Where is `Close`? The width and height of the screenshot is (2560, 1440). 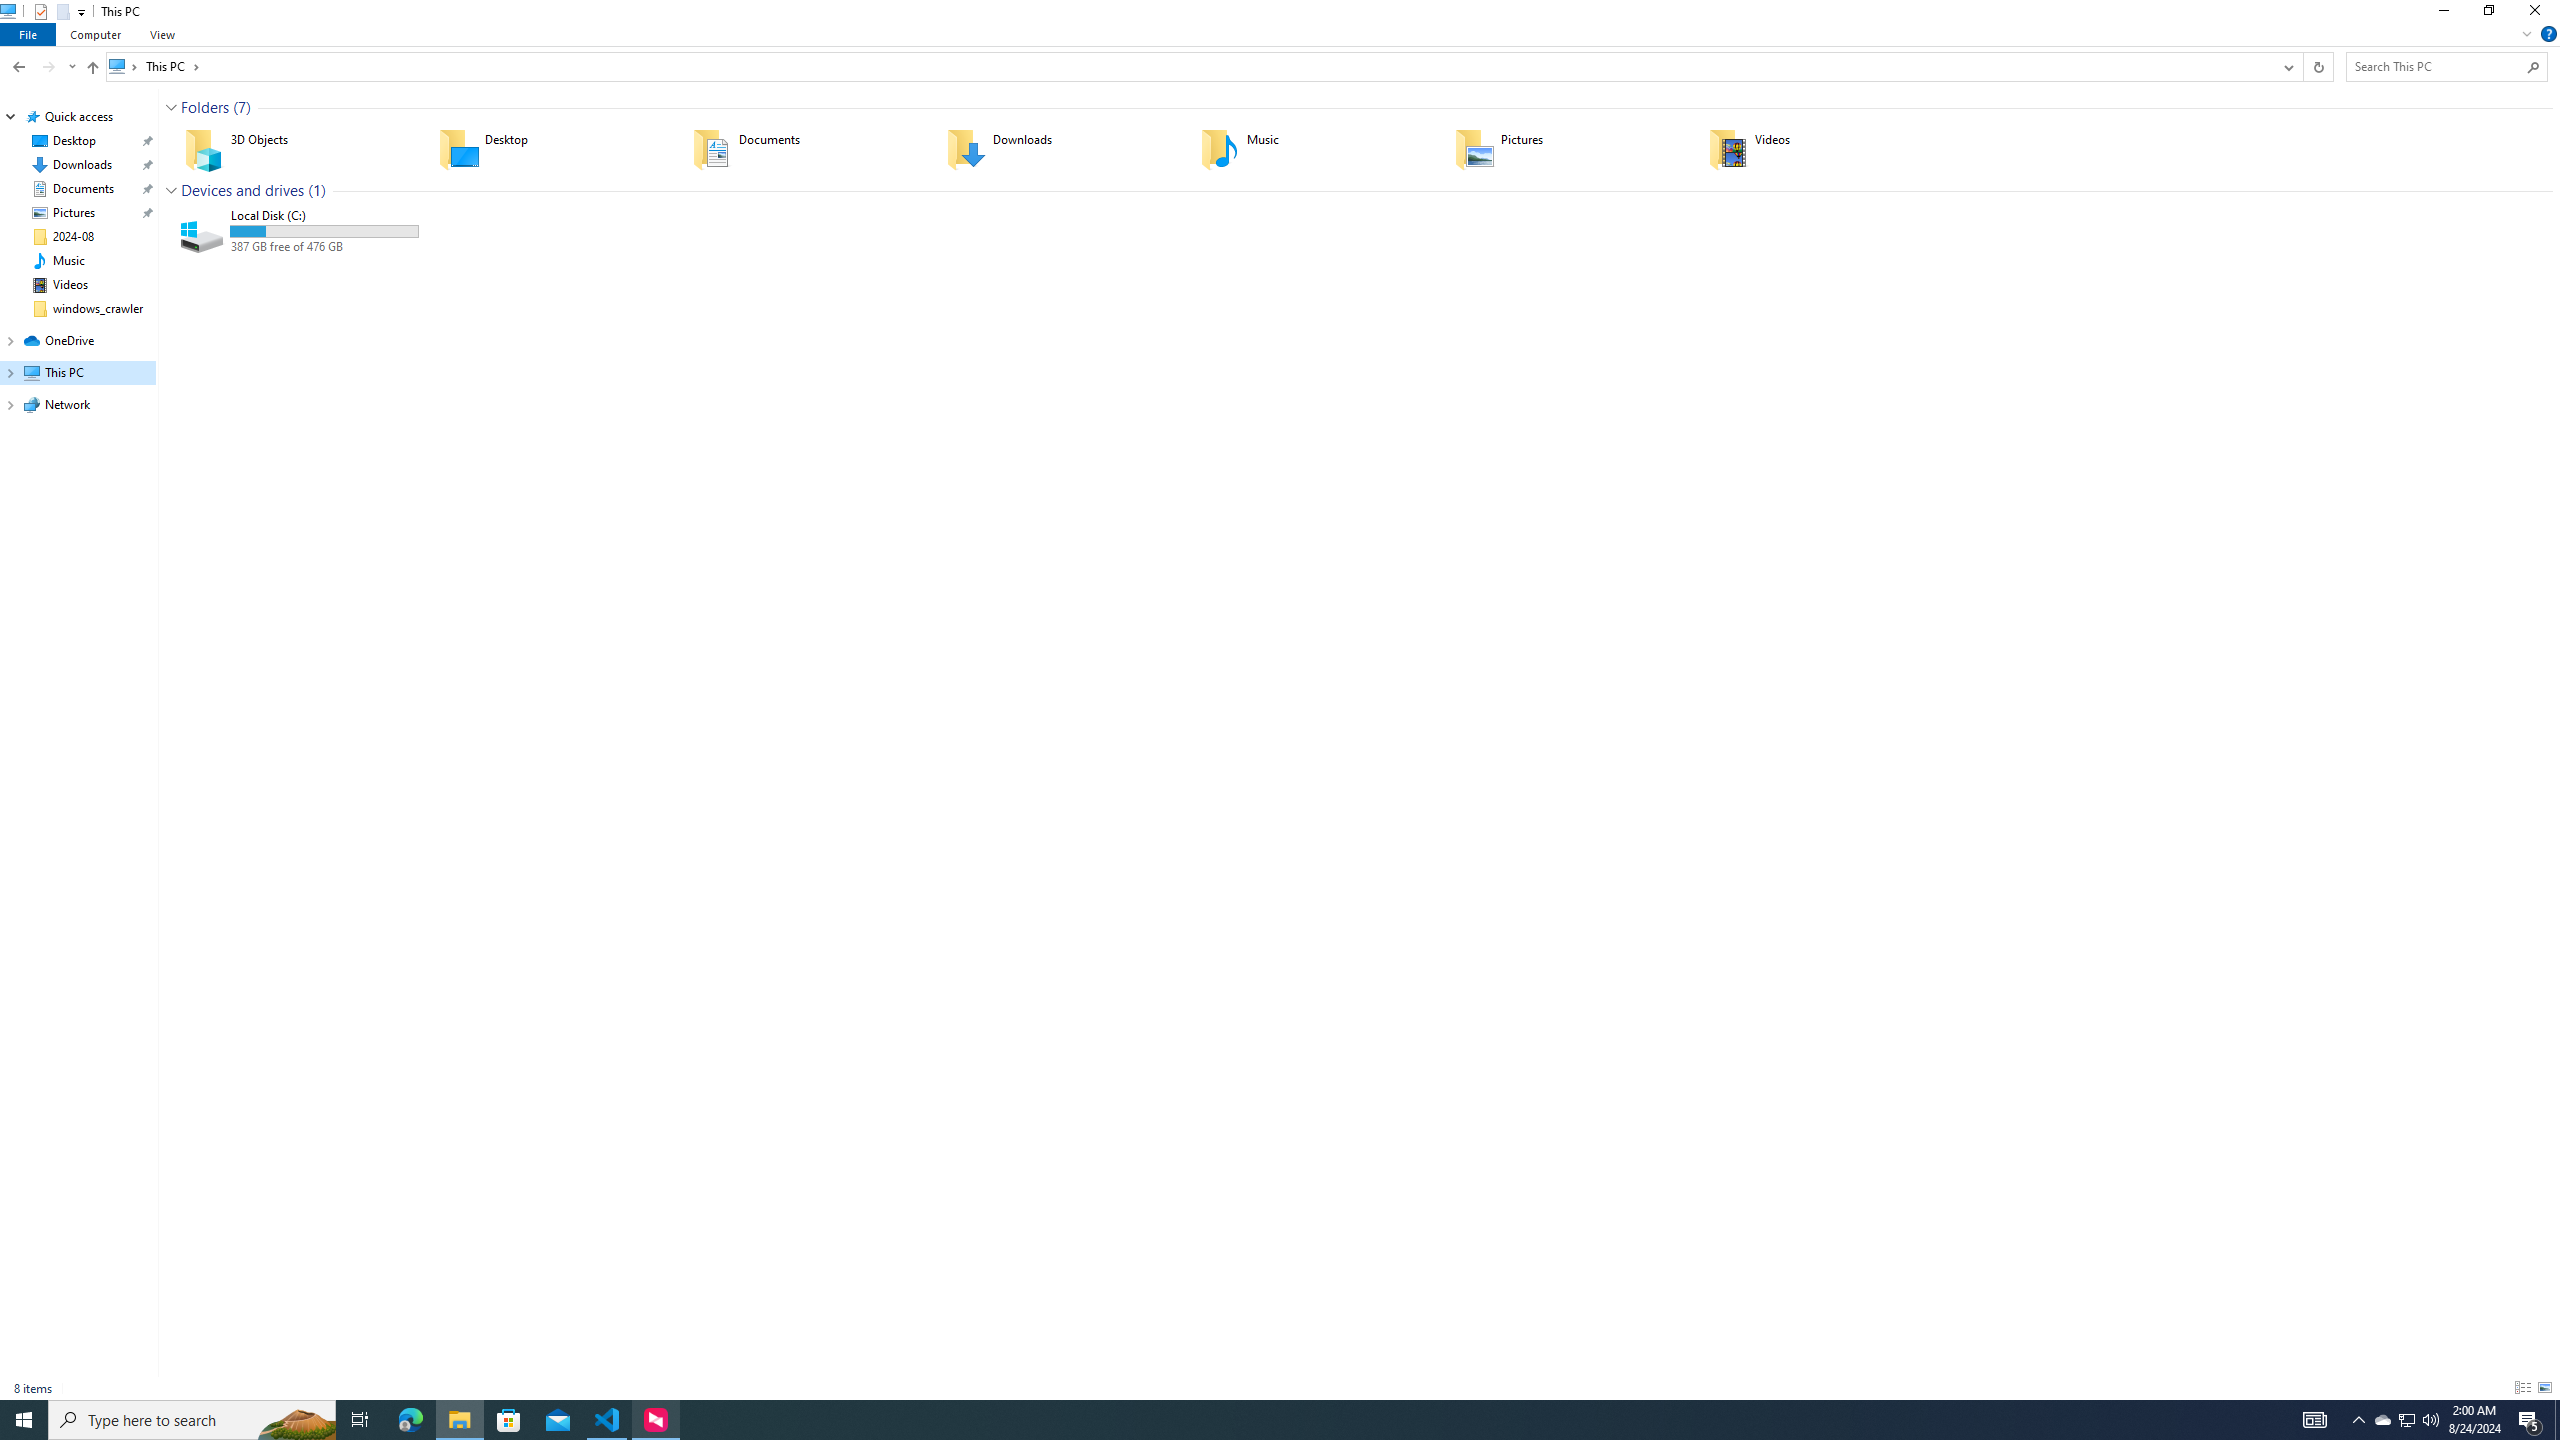 Close is located at coordinates (2539, 14).